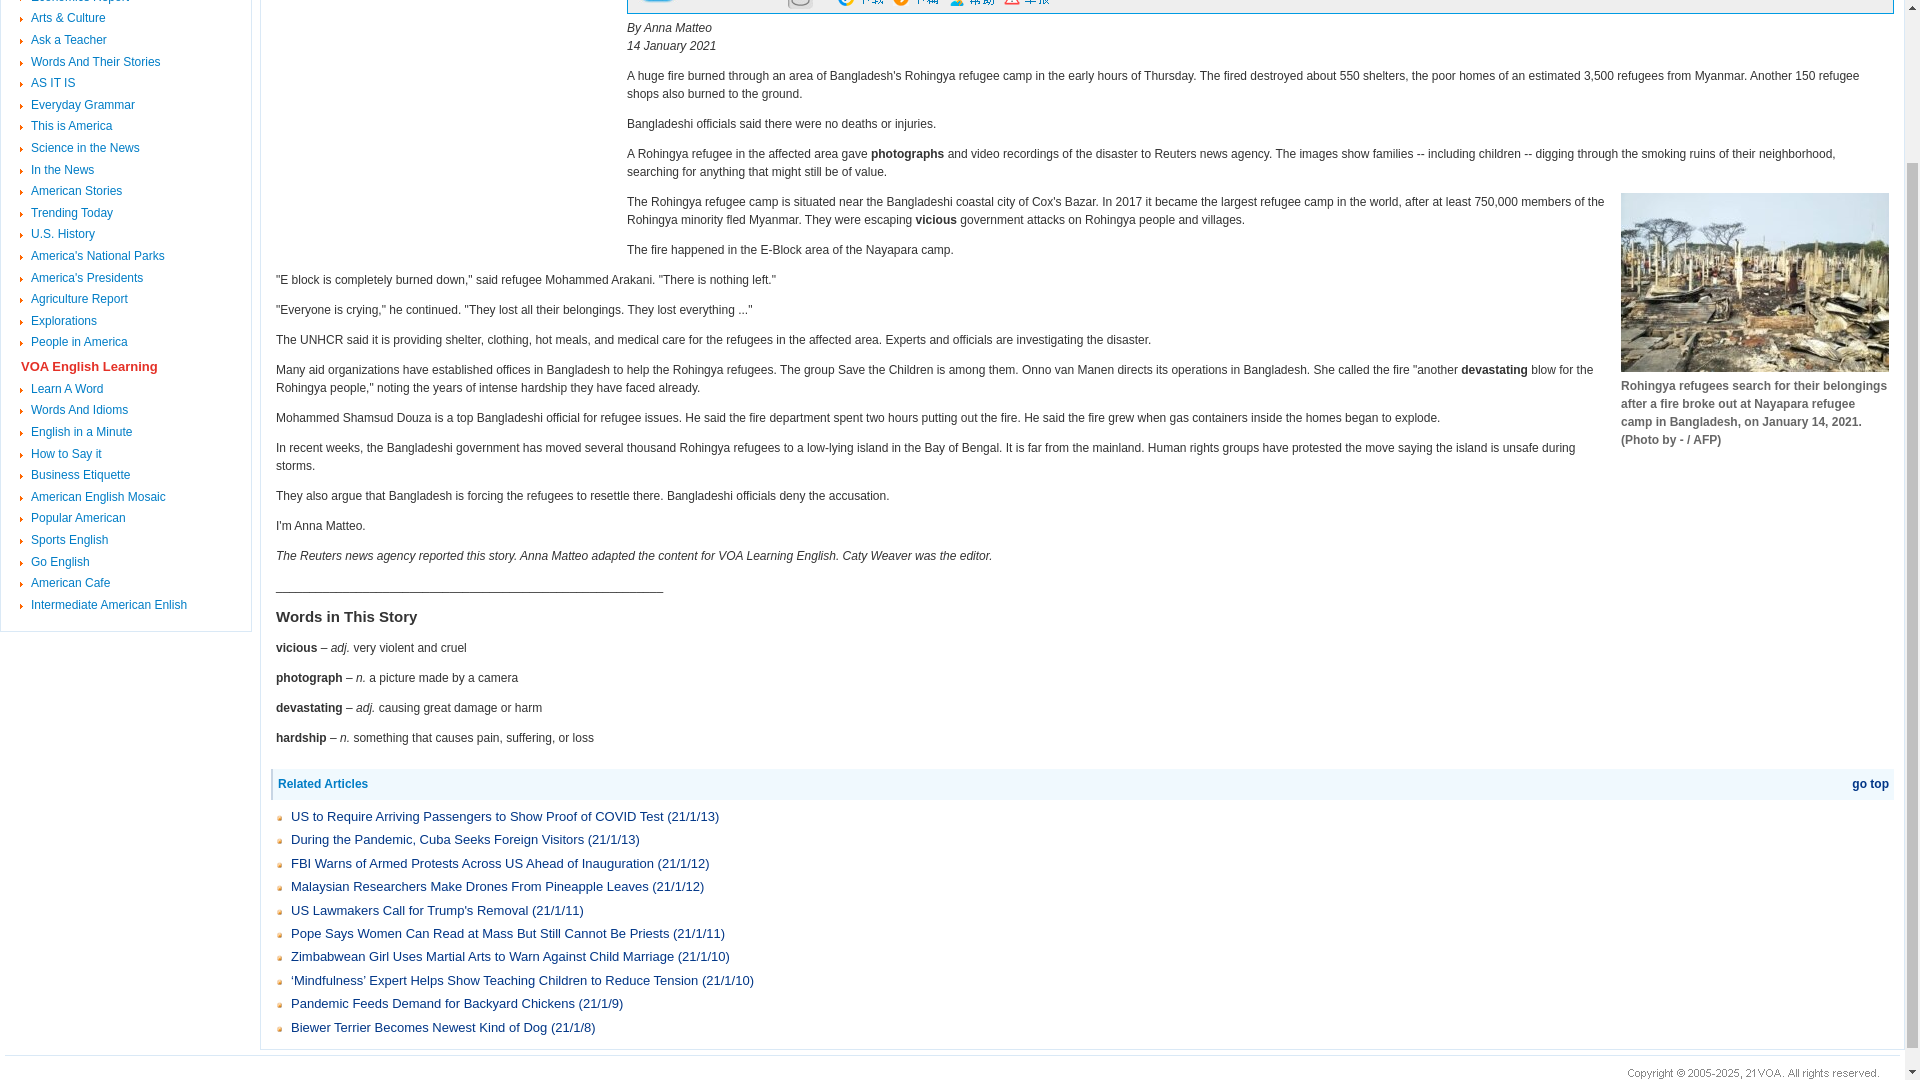  What do you see at coordinates (85, 148) in the screenshot?
I see `Science in the News` at bounding box center [85, 148].